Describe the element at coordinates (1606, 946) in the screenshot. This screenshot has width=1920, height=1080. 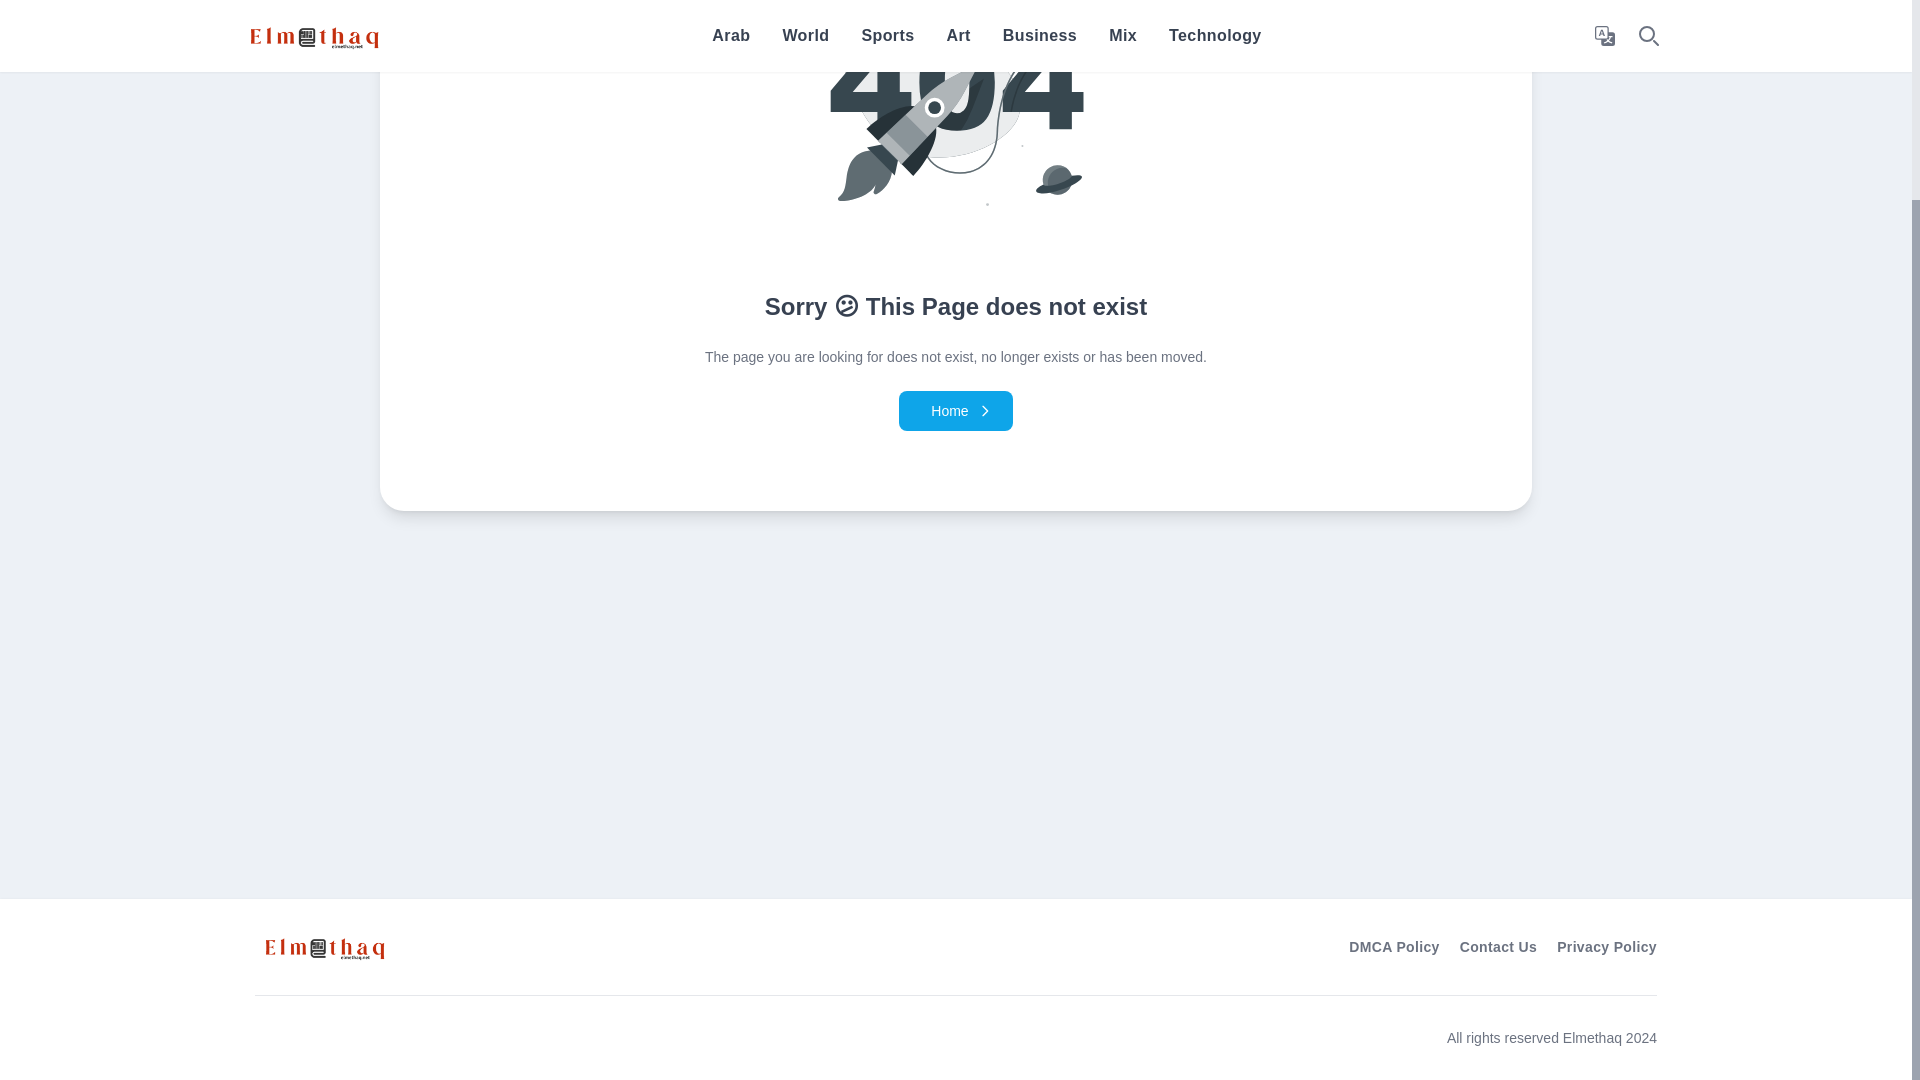
I see `Privacy Policy` at that location.